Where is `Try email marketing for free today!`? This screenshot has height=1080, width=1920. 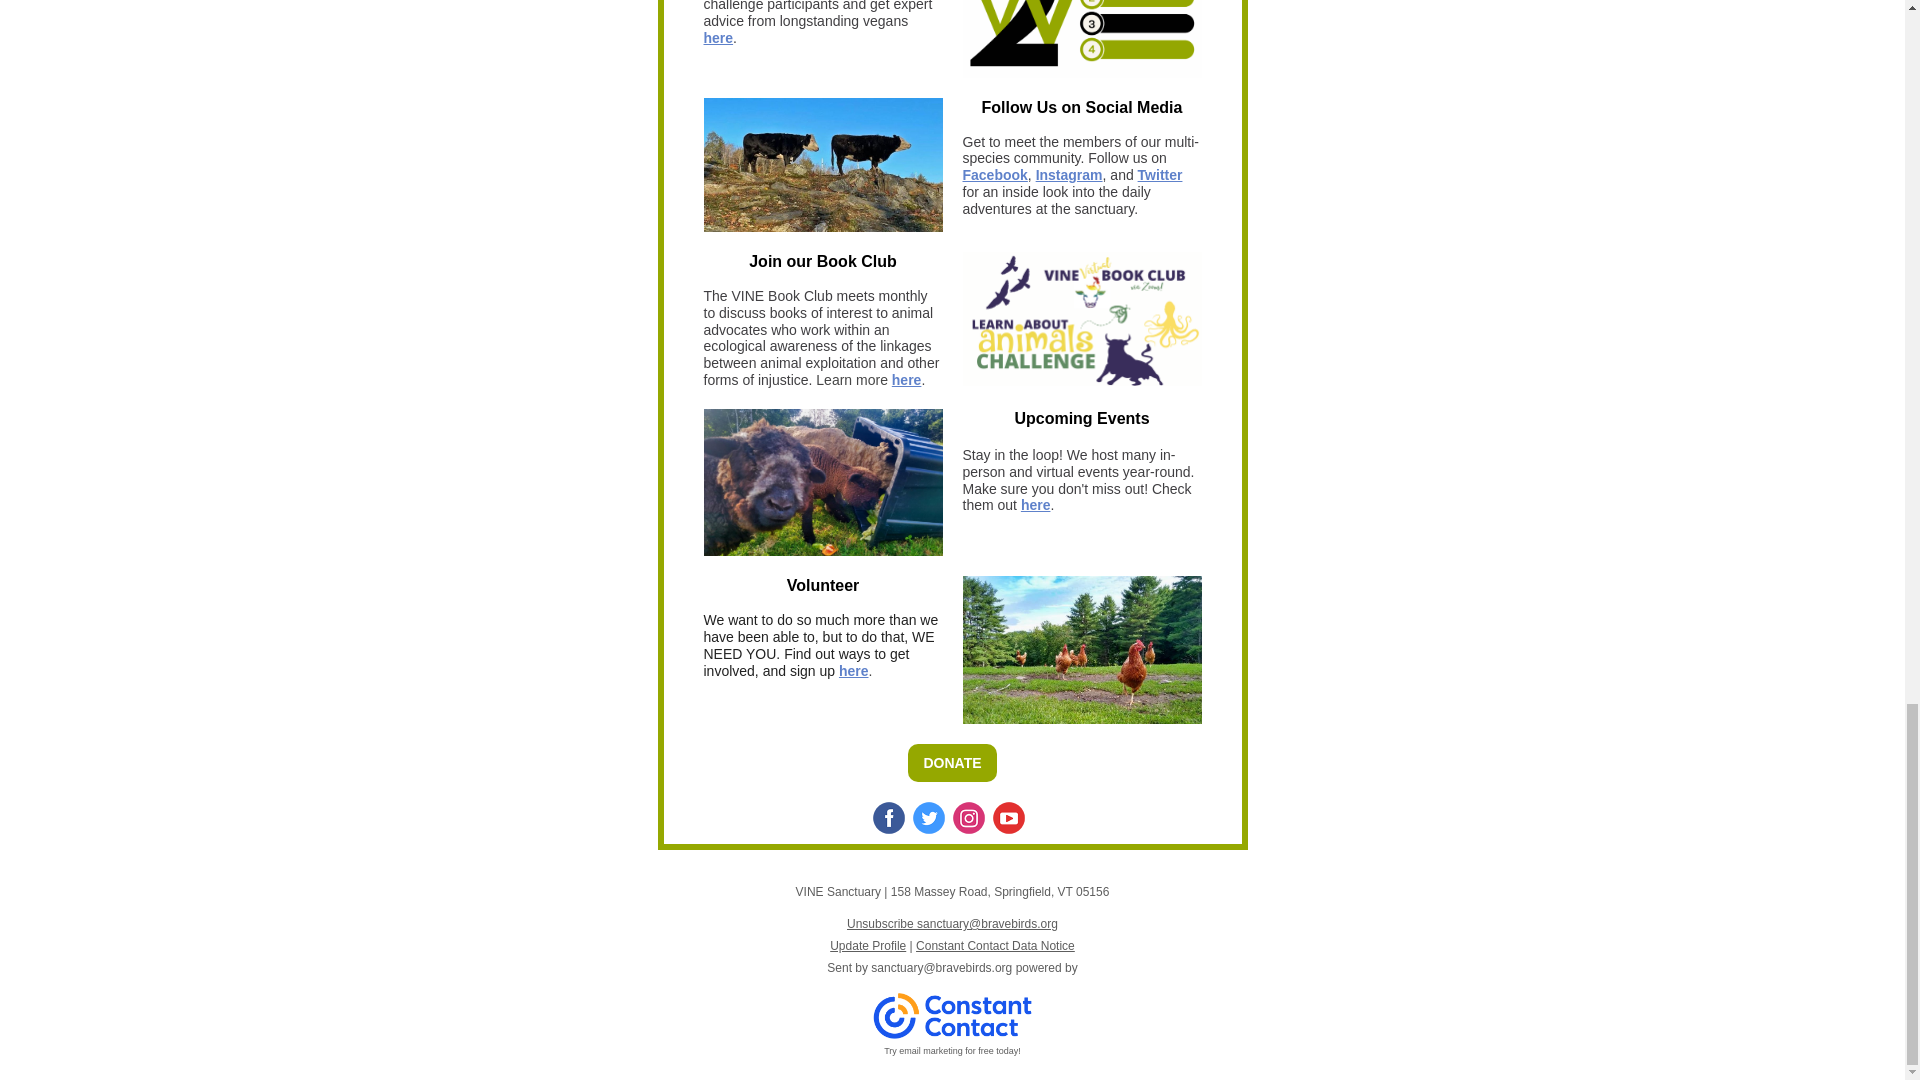 Try email marketing for free today! is located at coordinates (952, 1051).